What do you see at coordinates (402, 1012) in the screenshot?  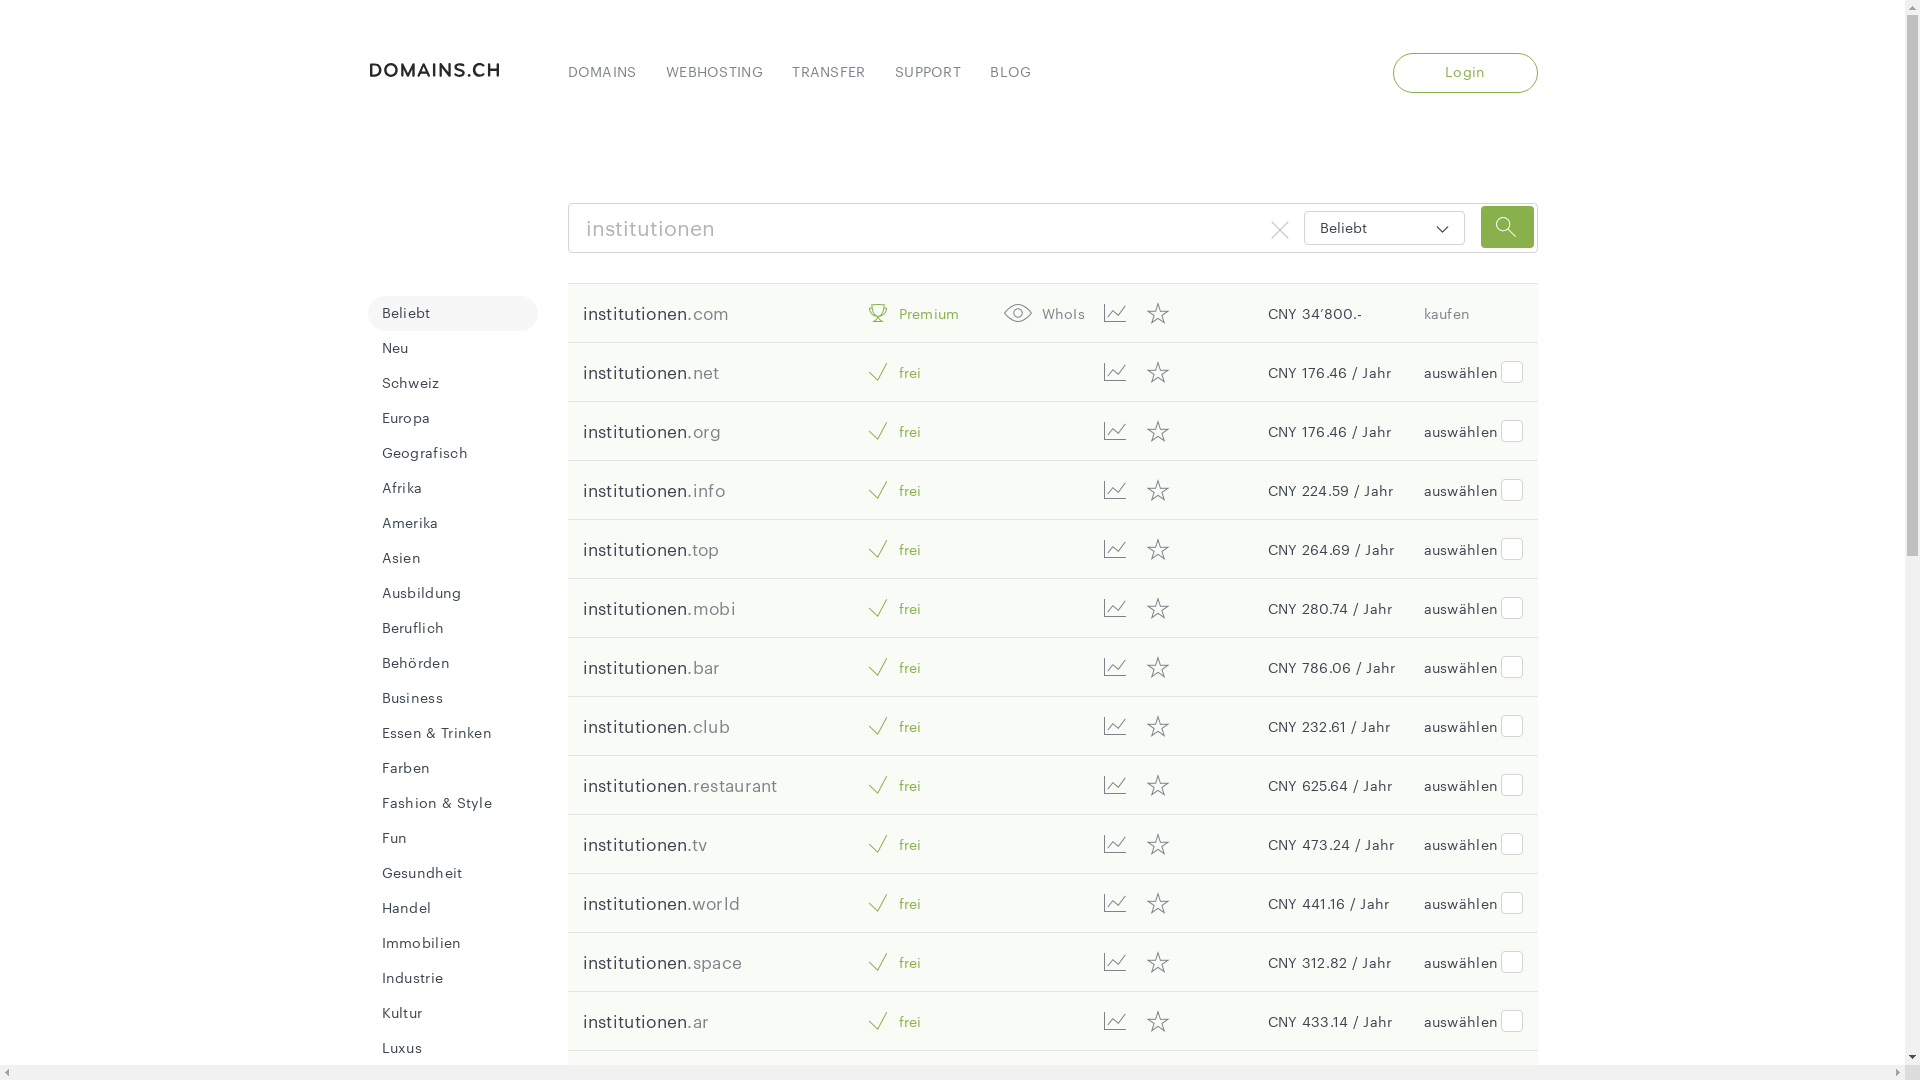 I see `Kultur` at bounding box center [402, 1012].